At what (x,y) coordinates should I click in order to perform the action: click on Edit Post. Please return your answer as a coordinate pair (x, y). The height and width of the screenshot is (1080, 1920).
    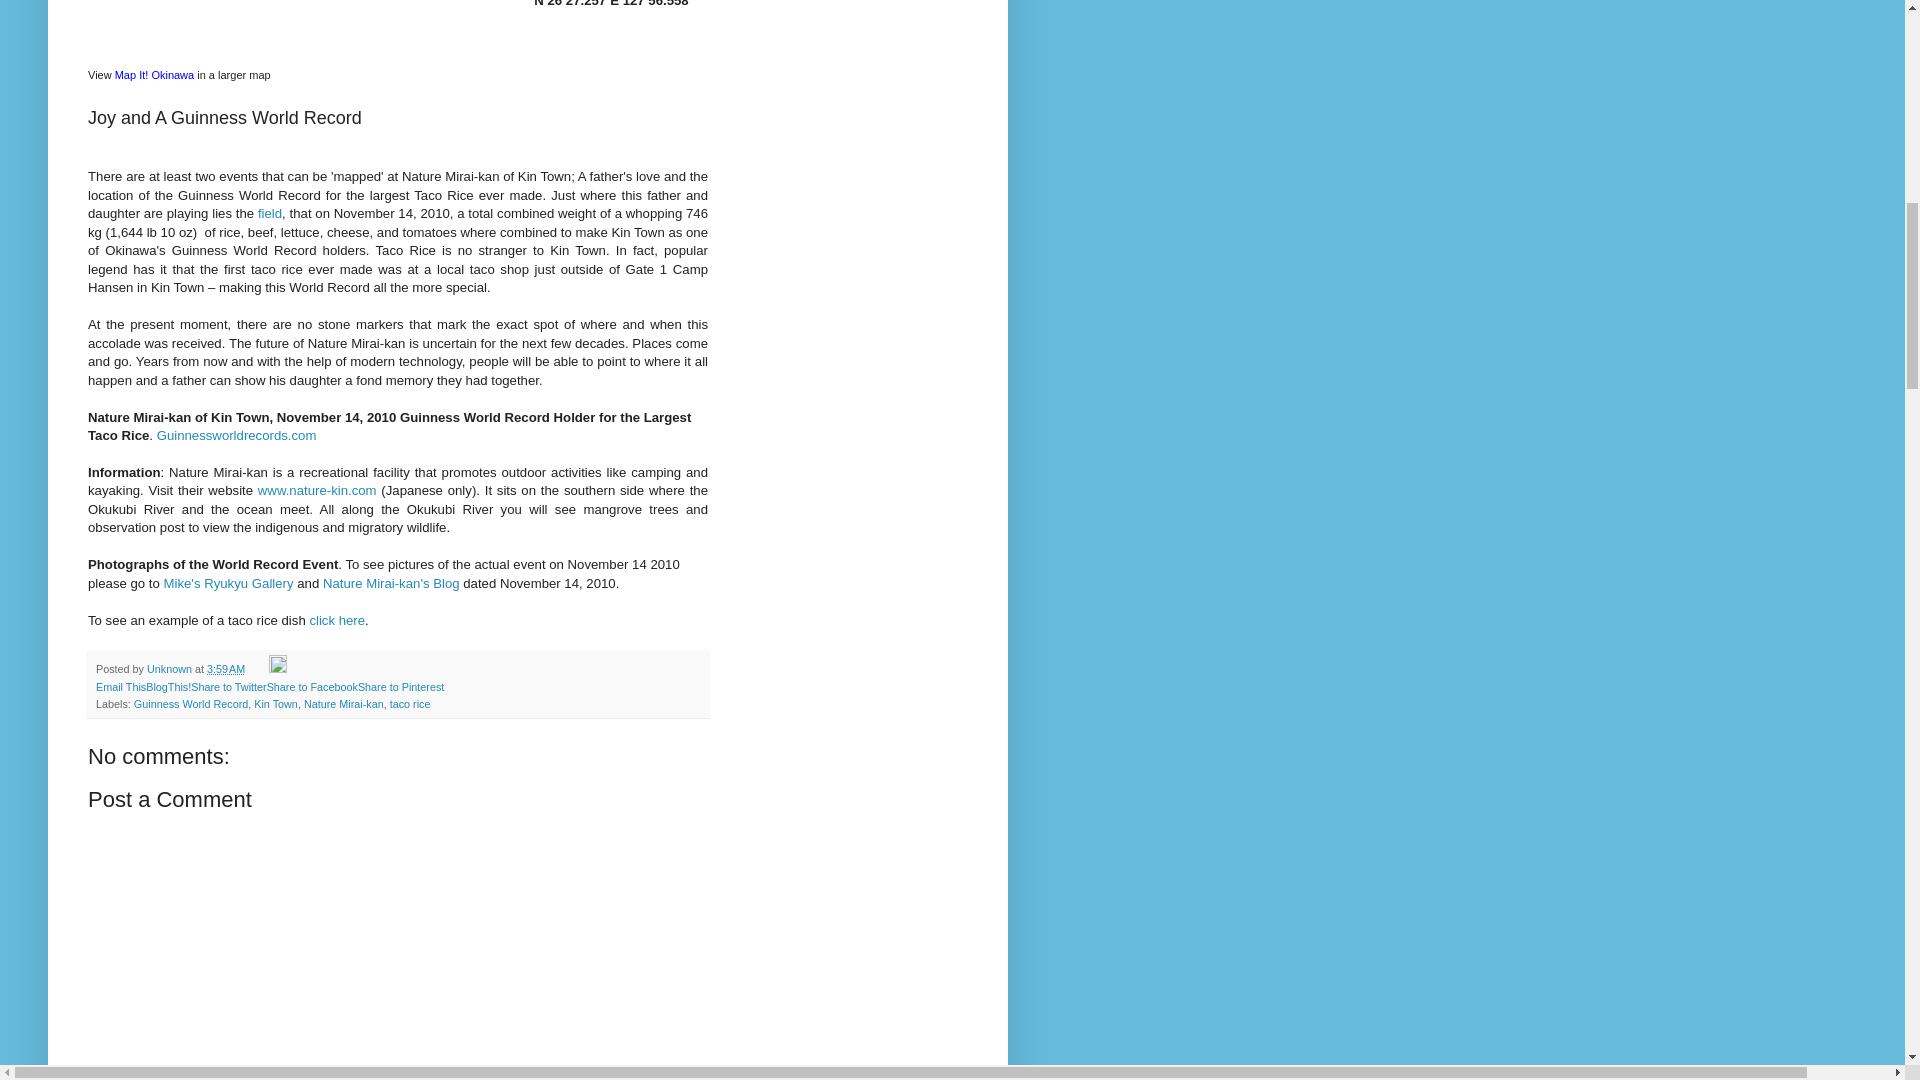
    Looking at the image, I should click on (277, 669).